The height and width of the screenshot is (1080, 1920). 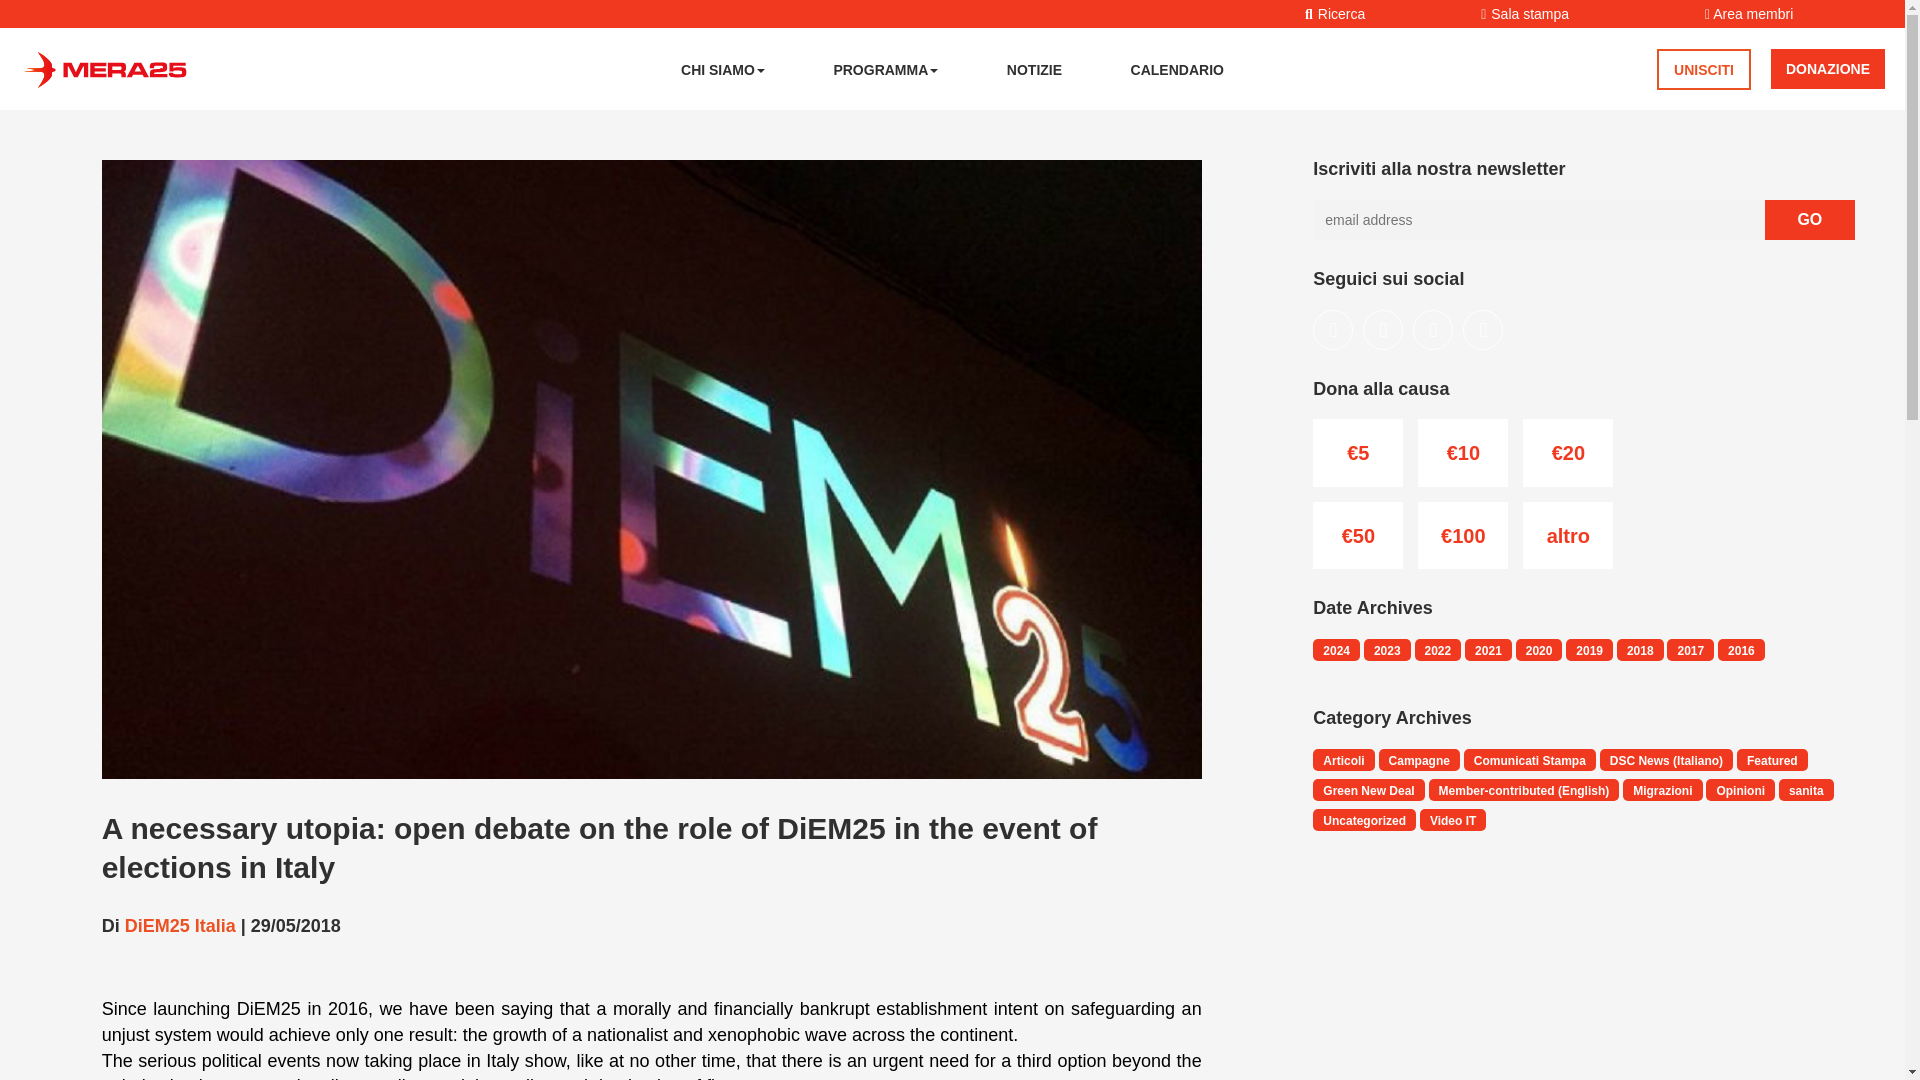 I want to click on DONAZIONE, so click(x=1828, y=68).